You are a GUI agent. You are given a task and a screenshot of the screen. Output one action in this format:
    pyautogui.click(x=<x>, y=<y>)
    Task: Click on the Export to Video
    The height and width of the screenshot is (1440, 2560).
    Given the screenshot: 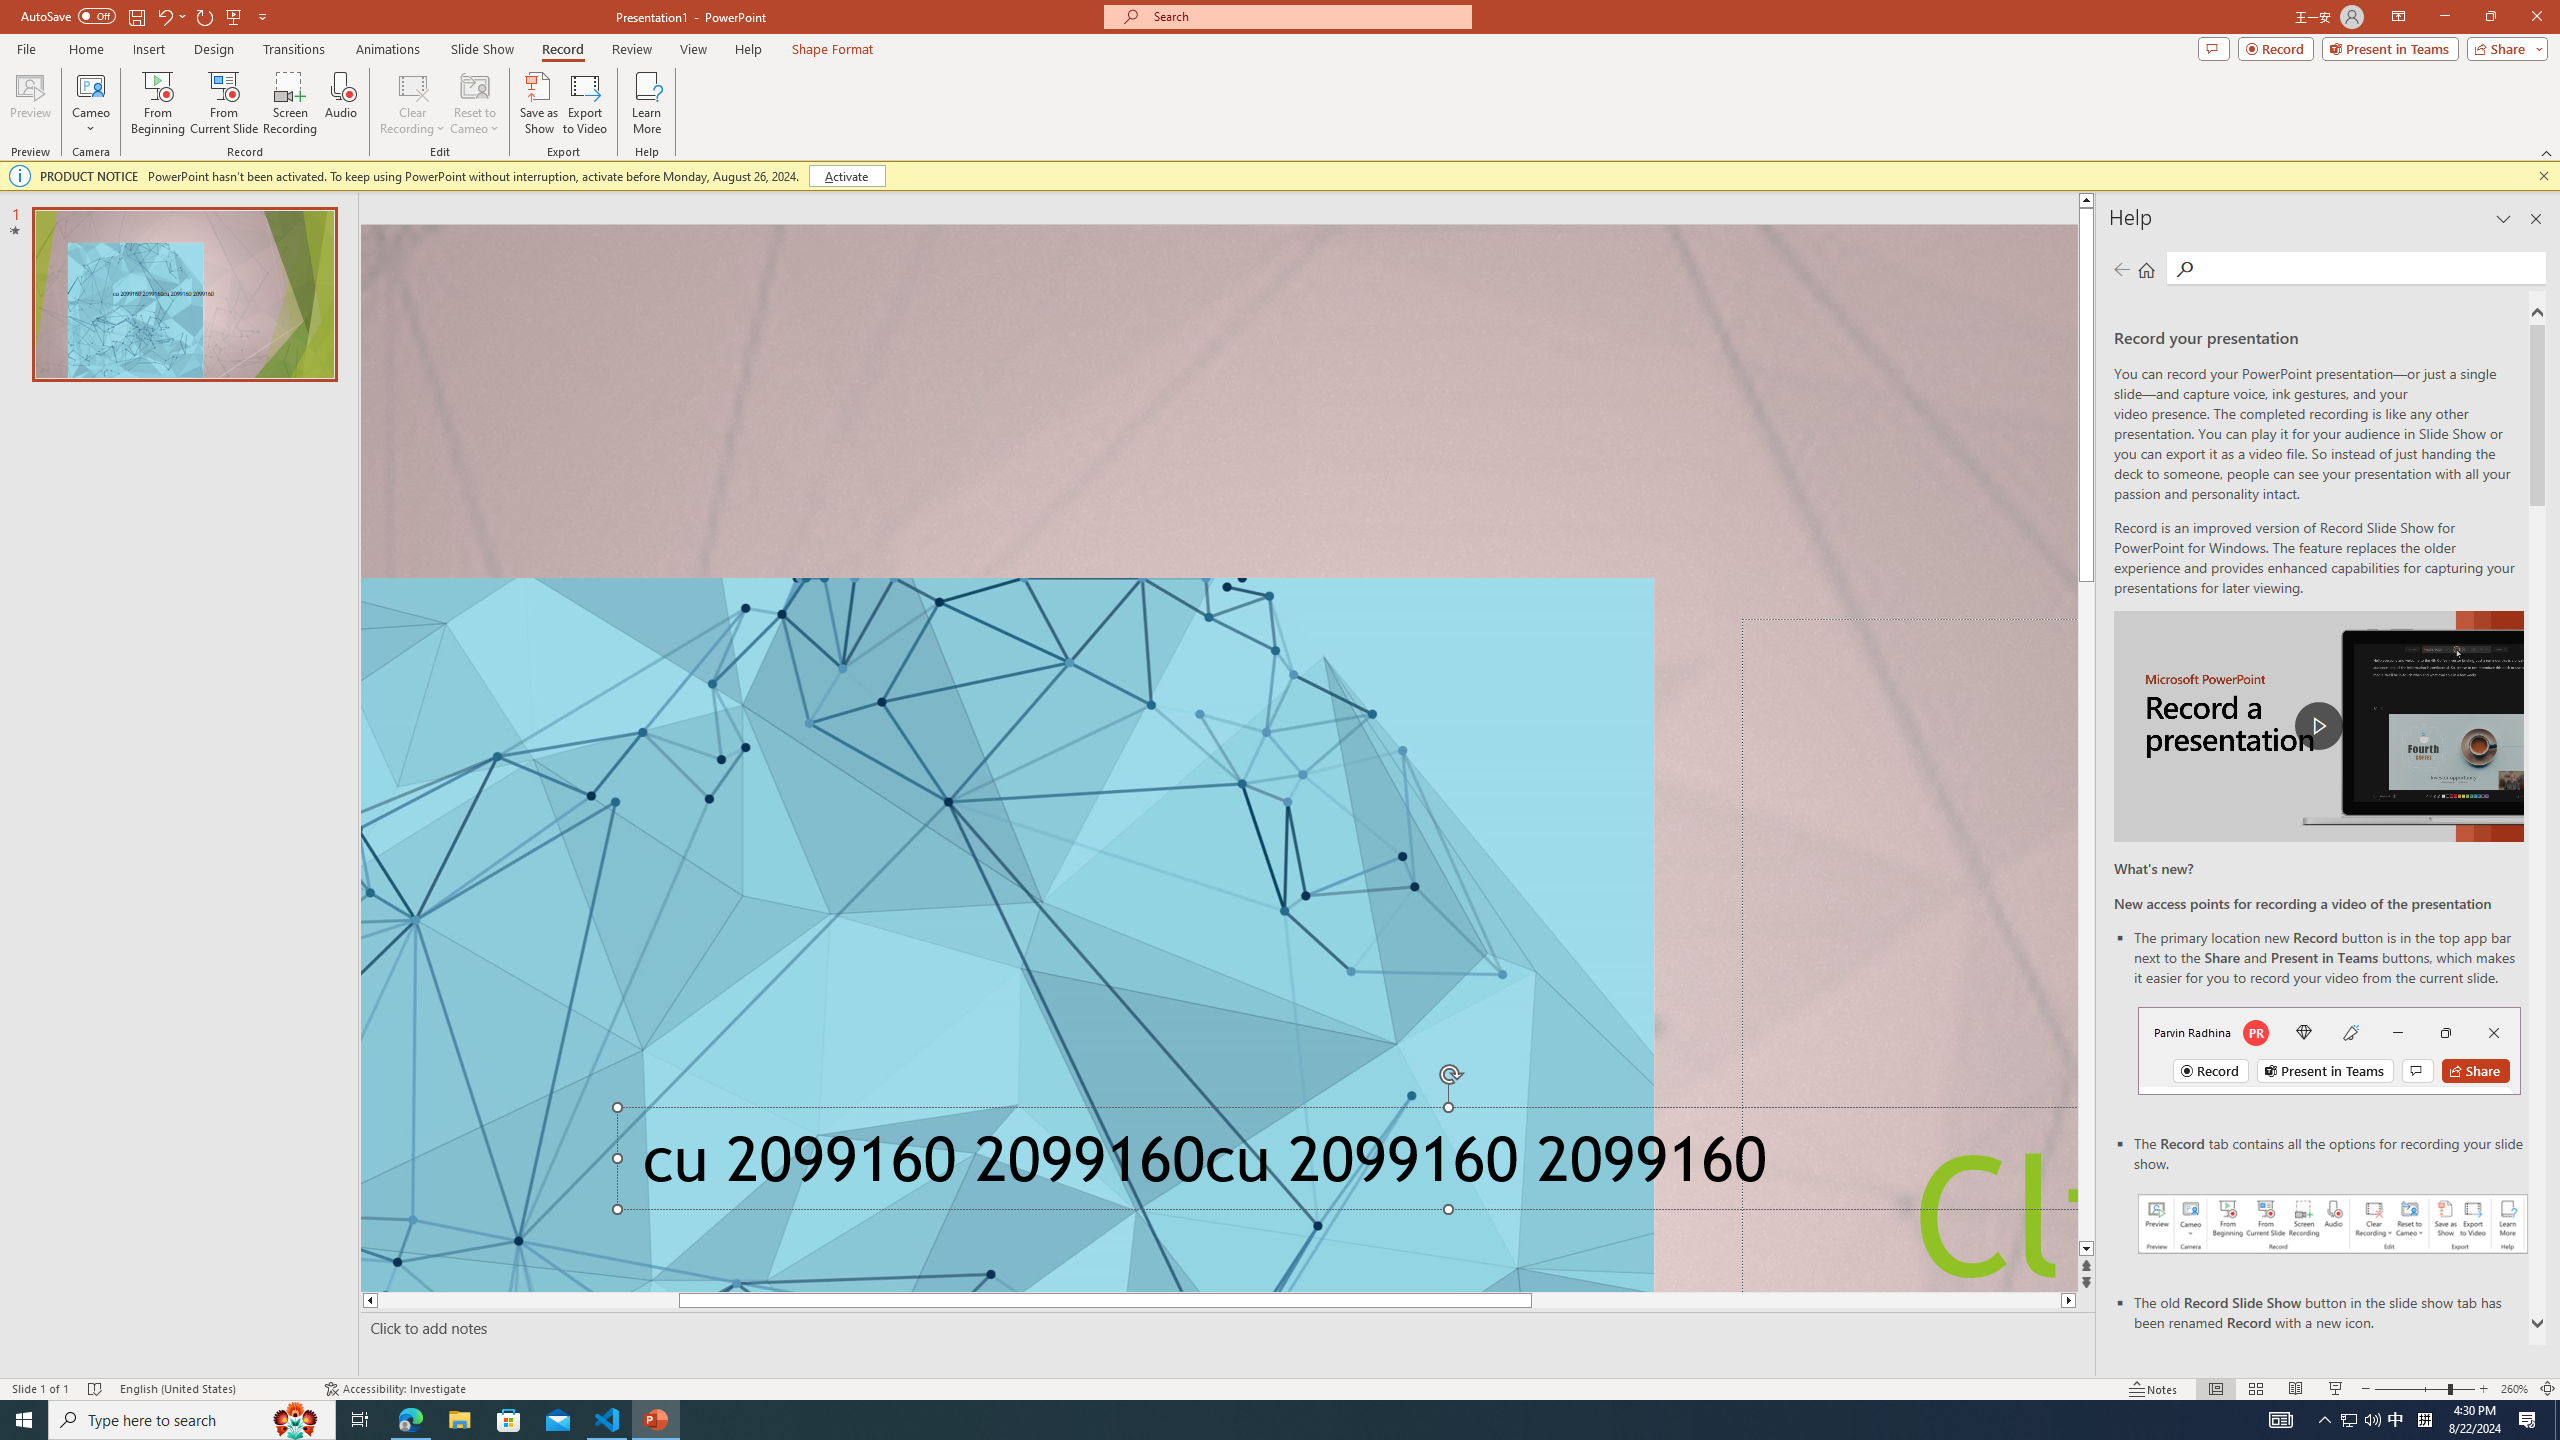 What is the action you would take?
    pyautogui.click(x=584, y=103)
    